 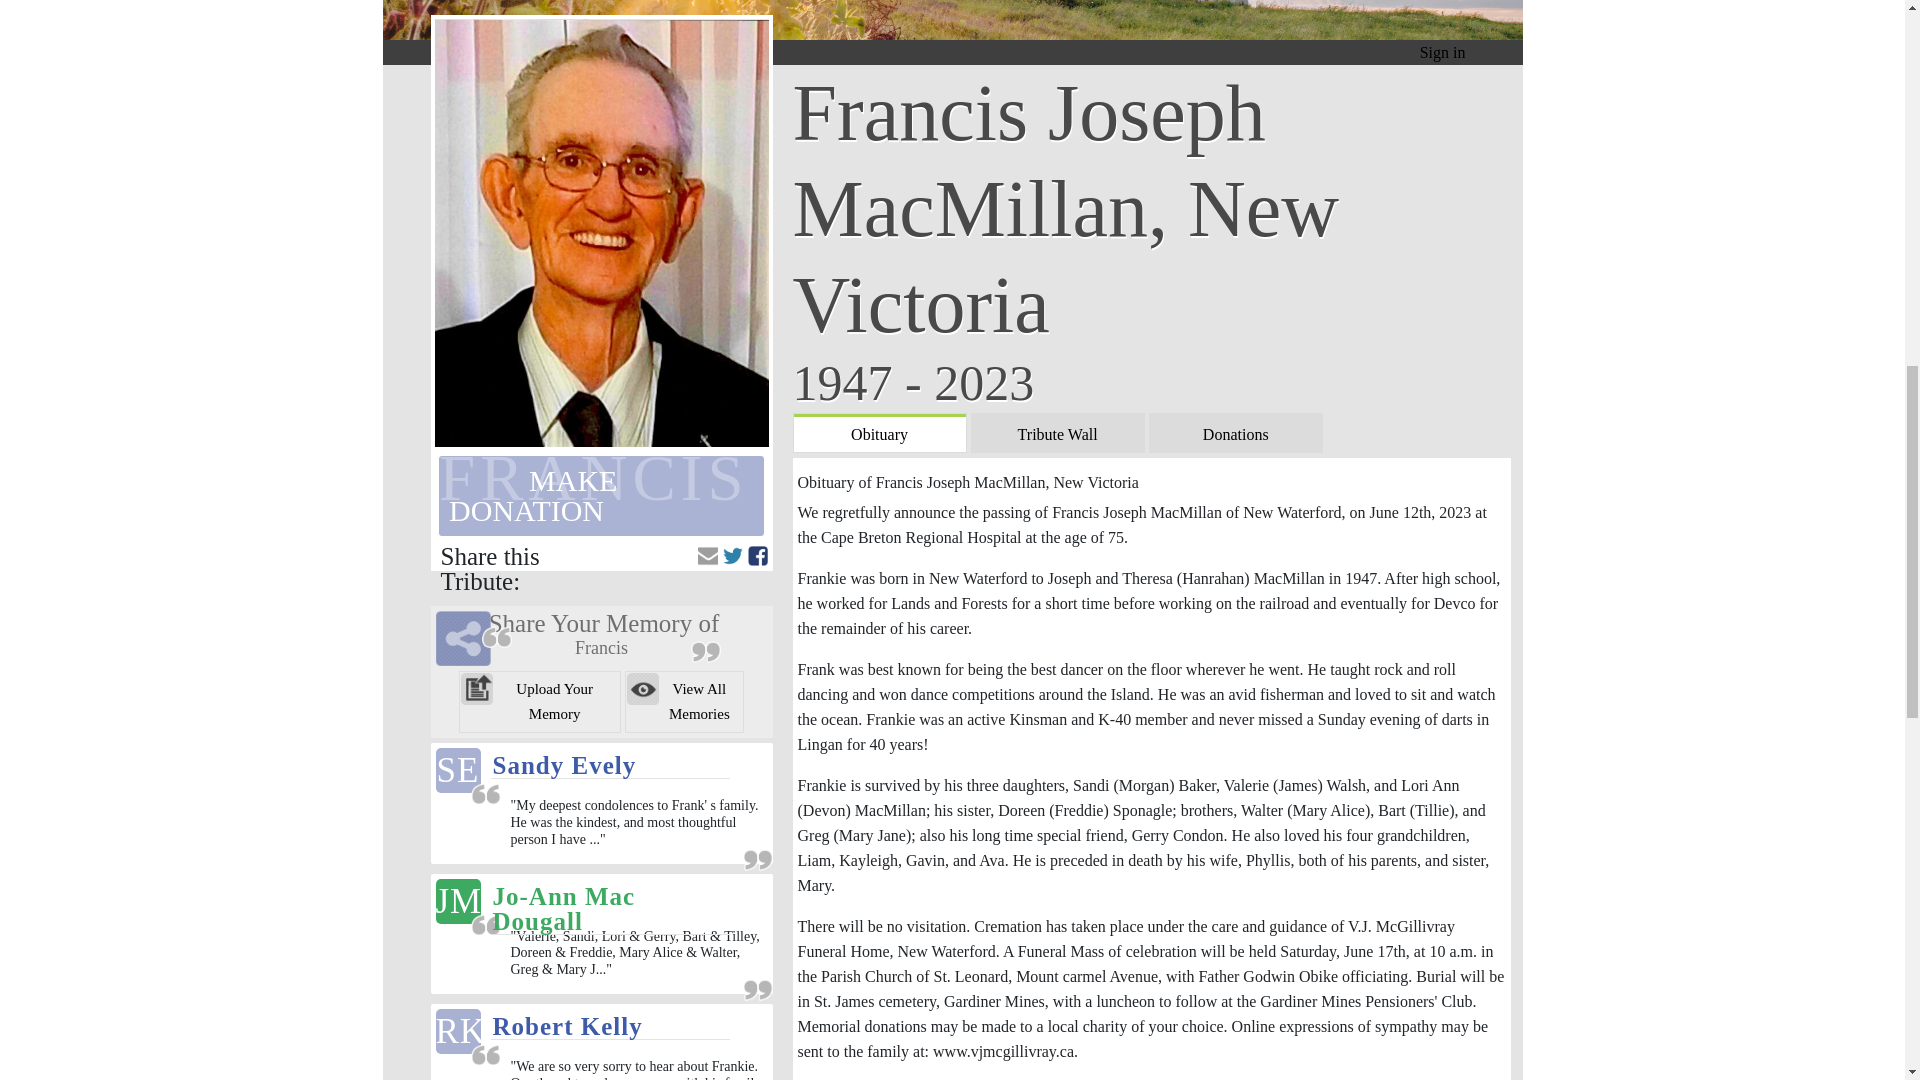 I want to click on Obituary, so click(x=880, y=432).